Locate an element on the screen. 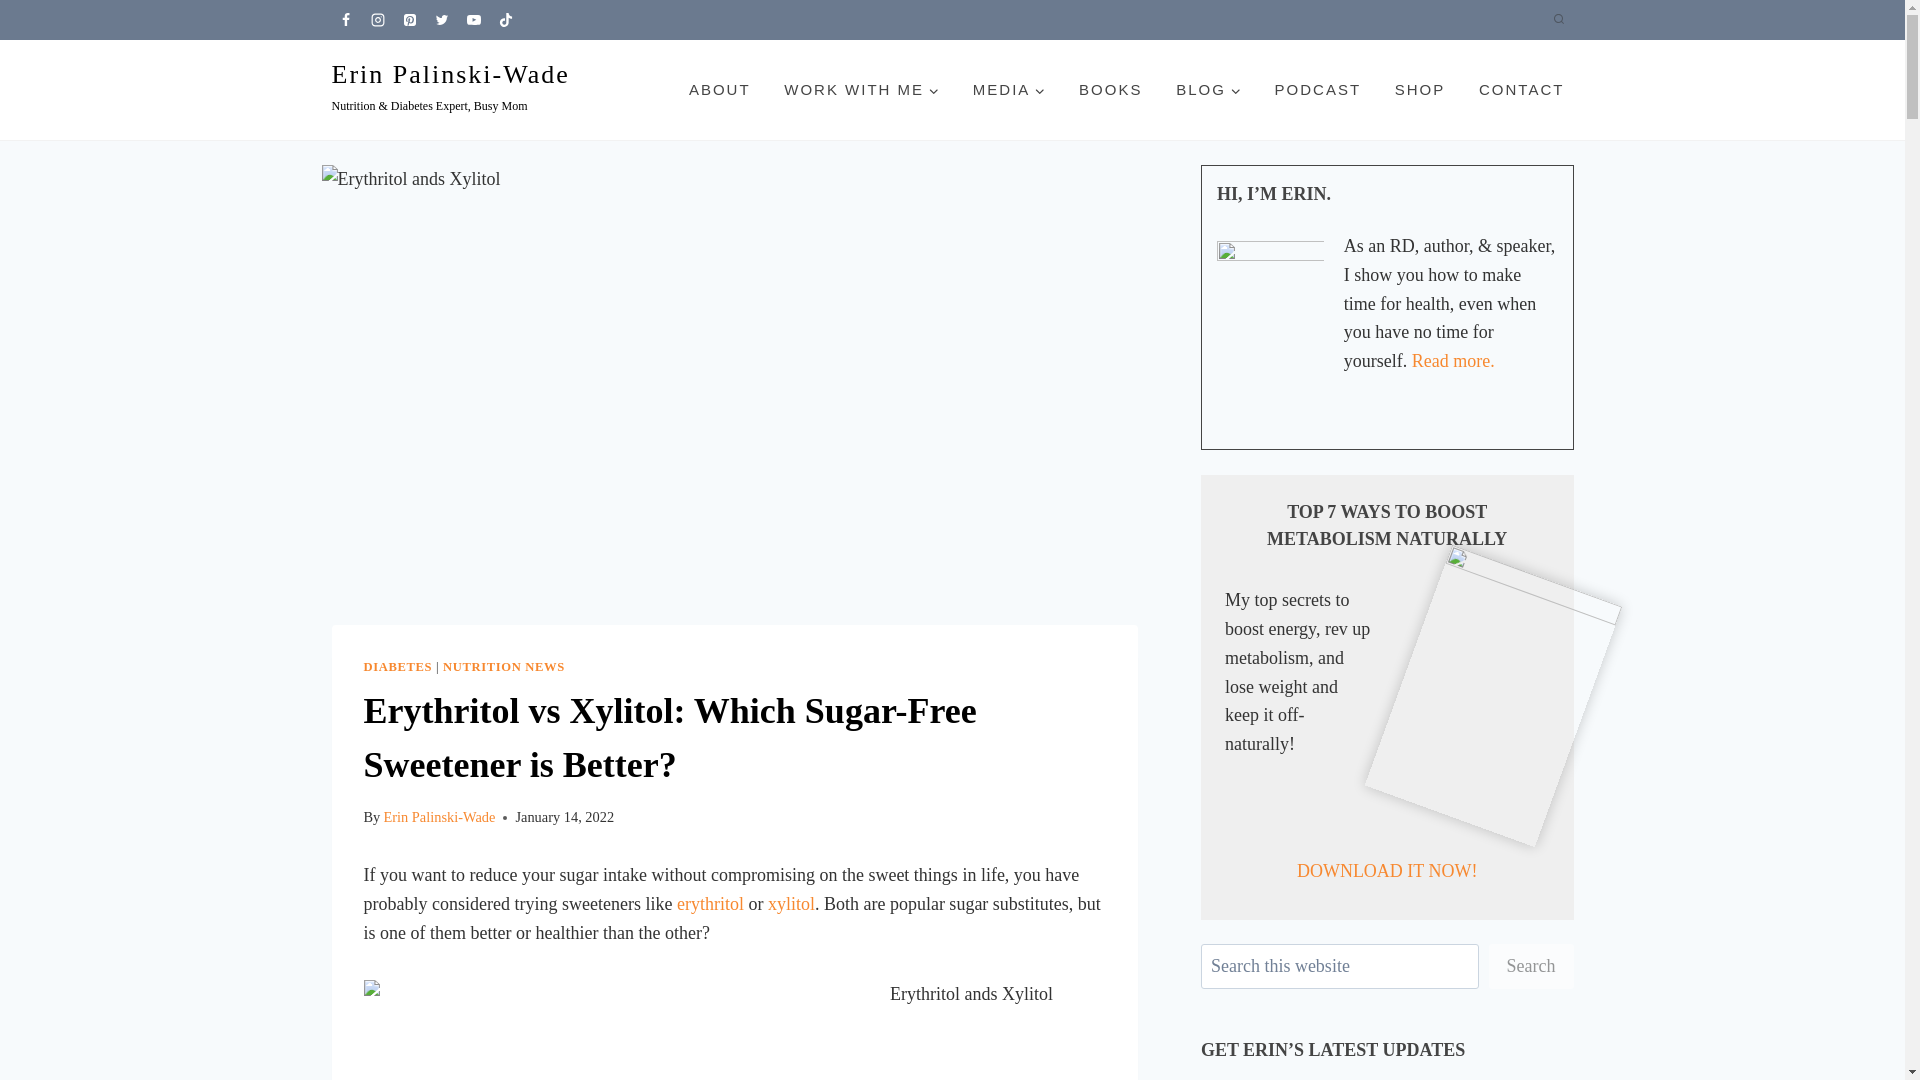  DIABETES is located at coordinates (398, 666).